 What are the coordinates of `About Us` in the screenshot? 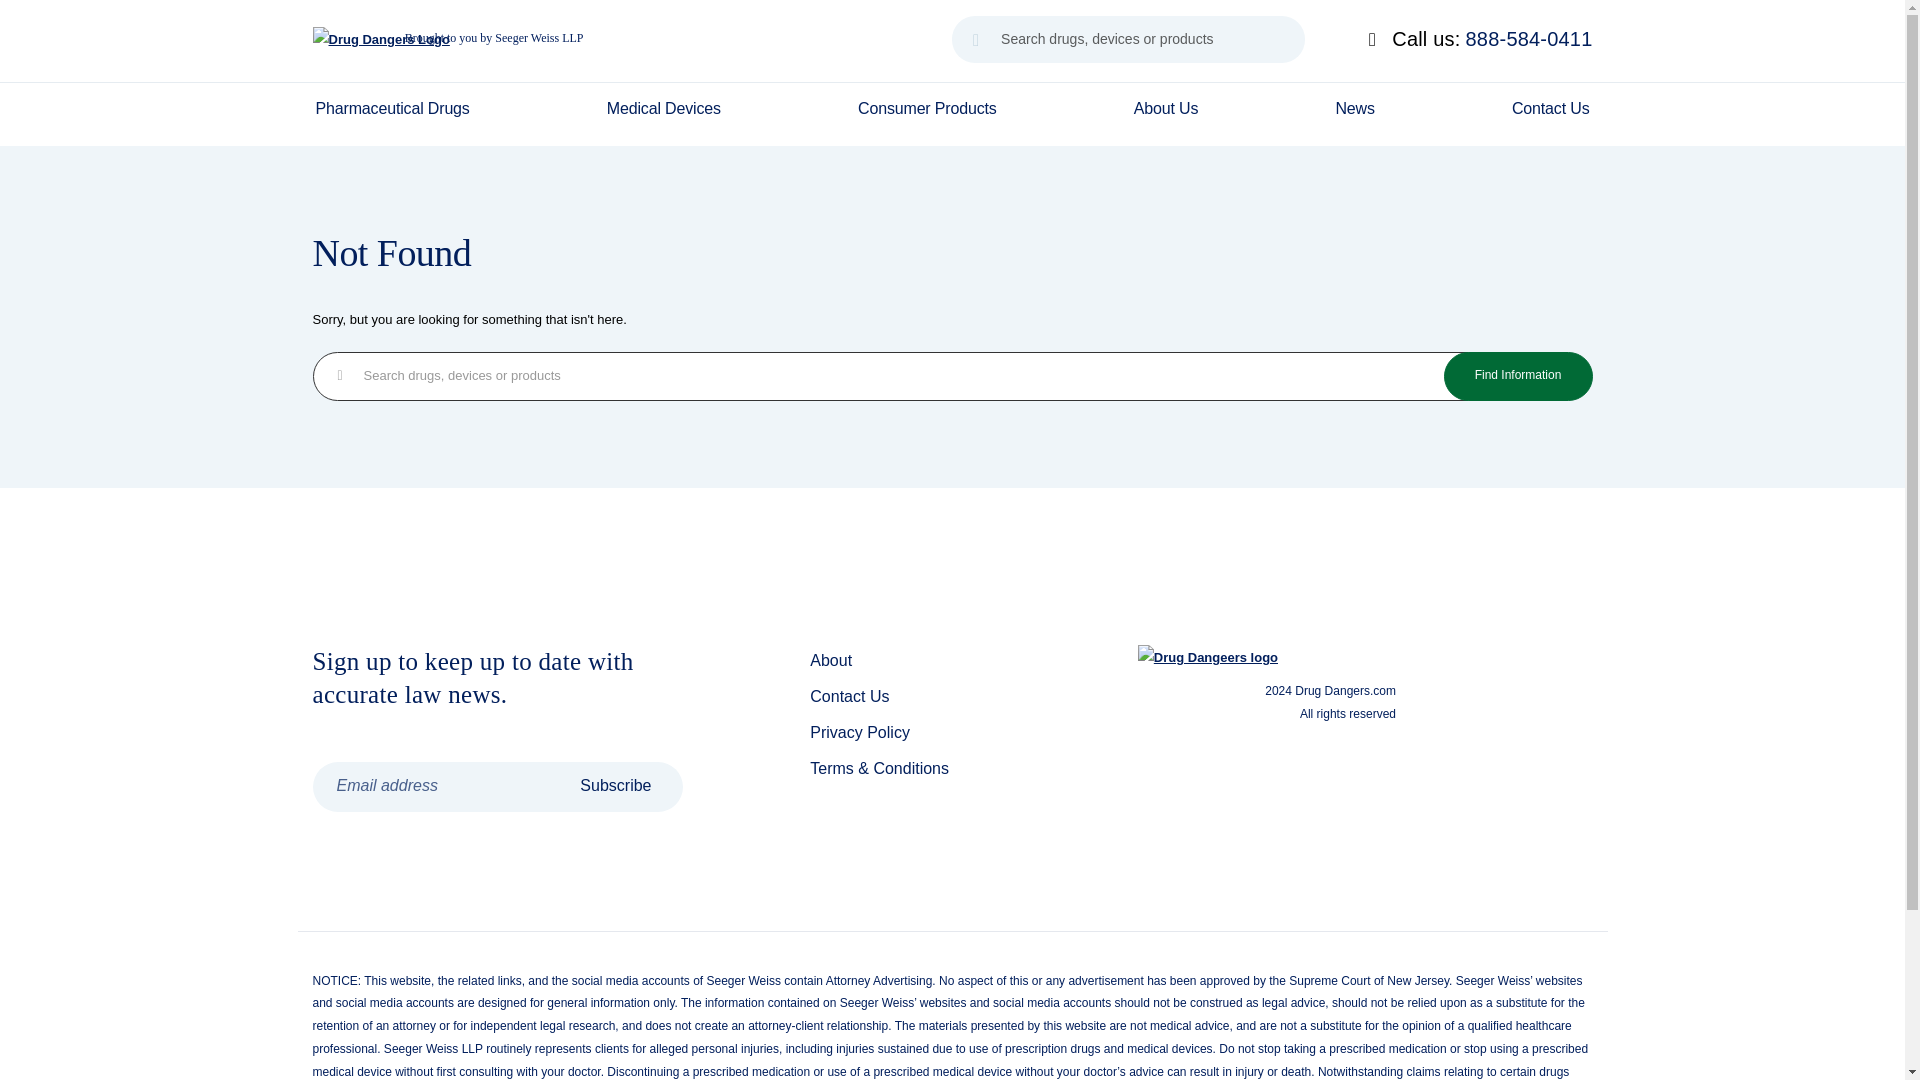 It's located at (1166, 114).